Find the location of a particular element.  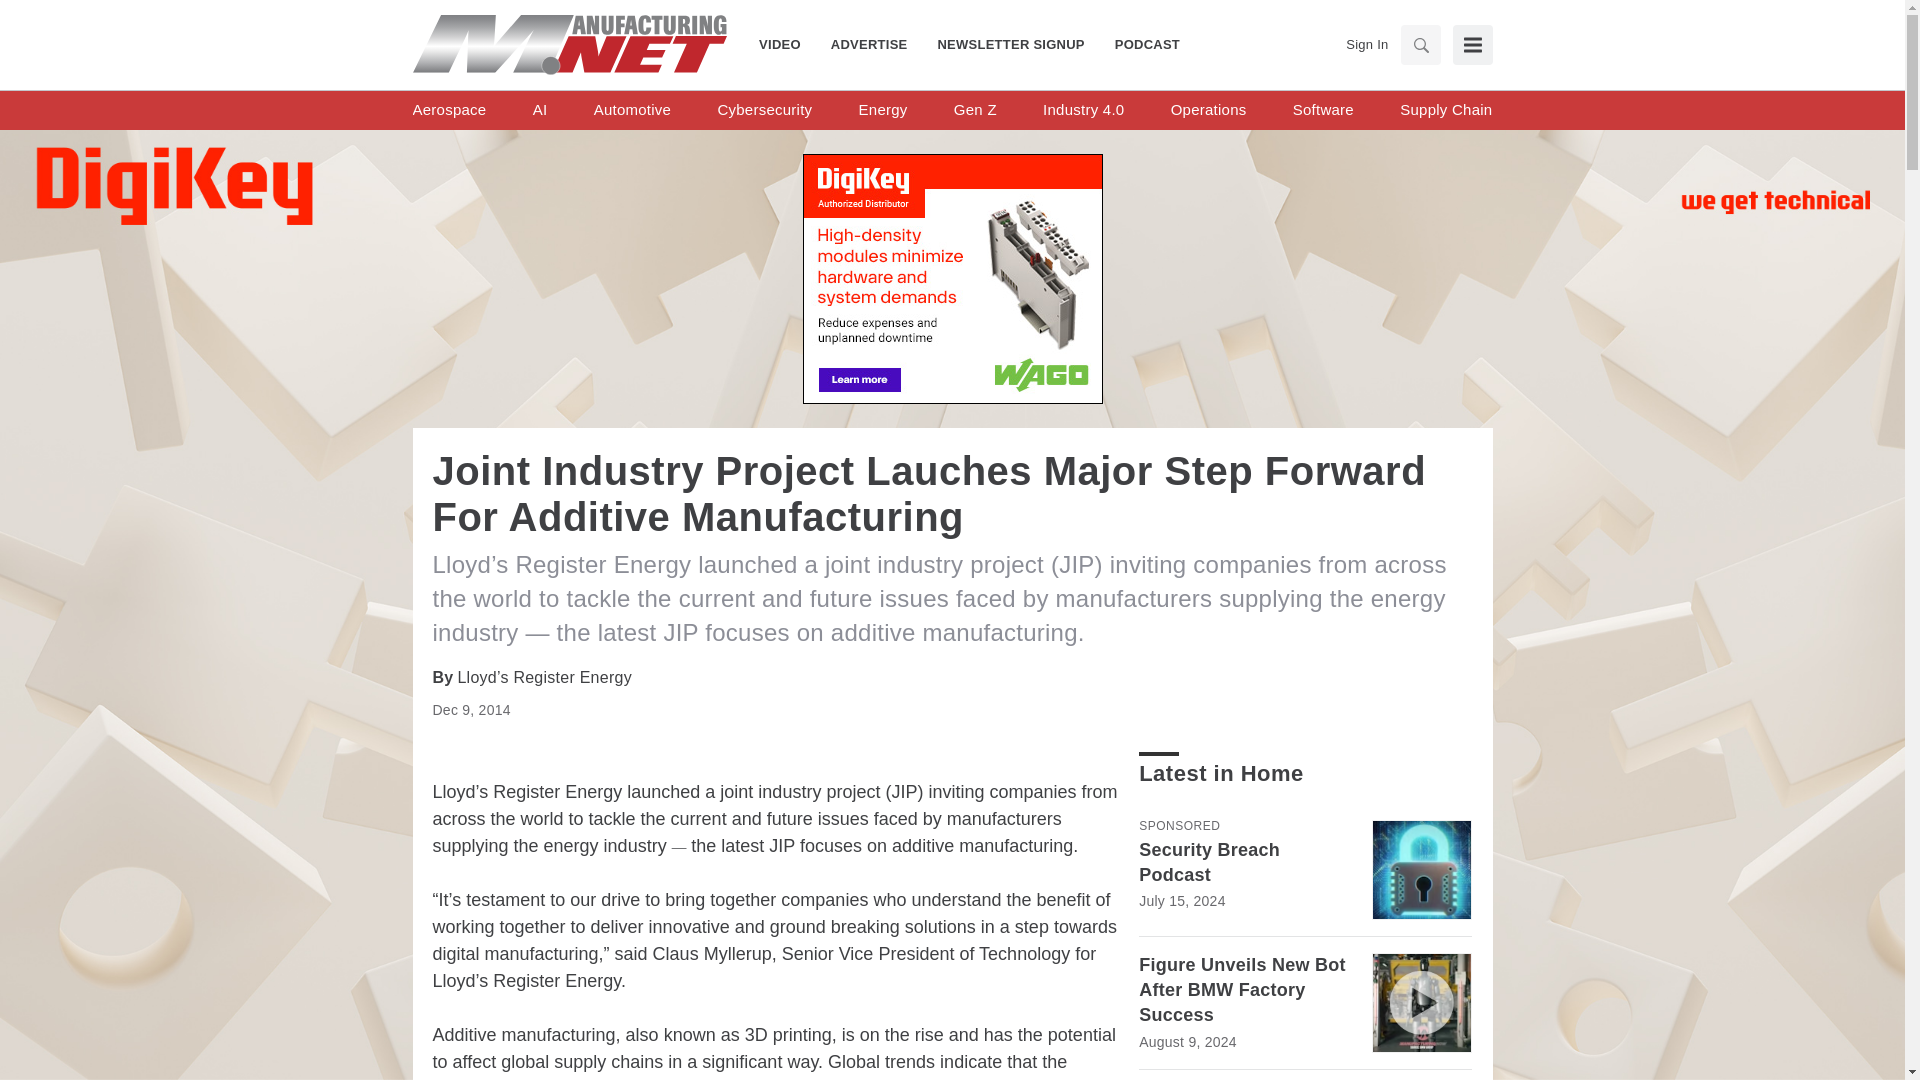

Operations is located at coordinates (1208, 110).